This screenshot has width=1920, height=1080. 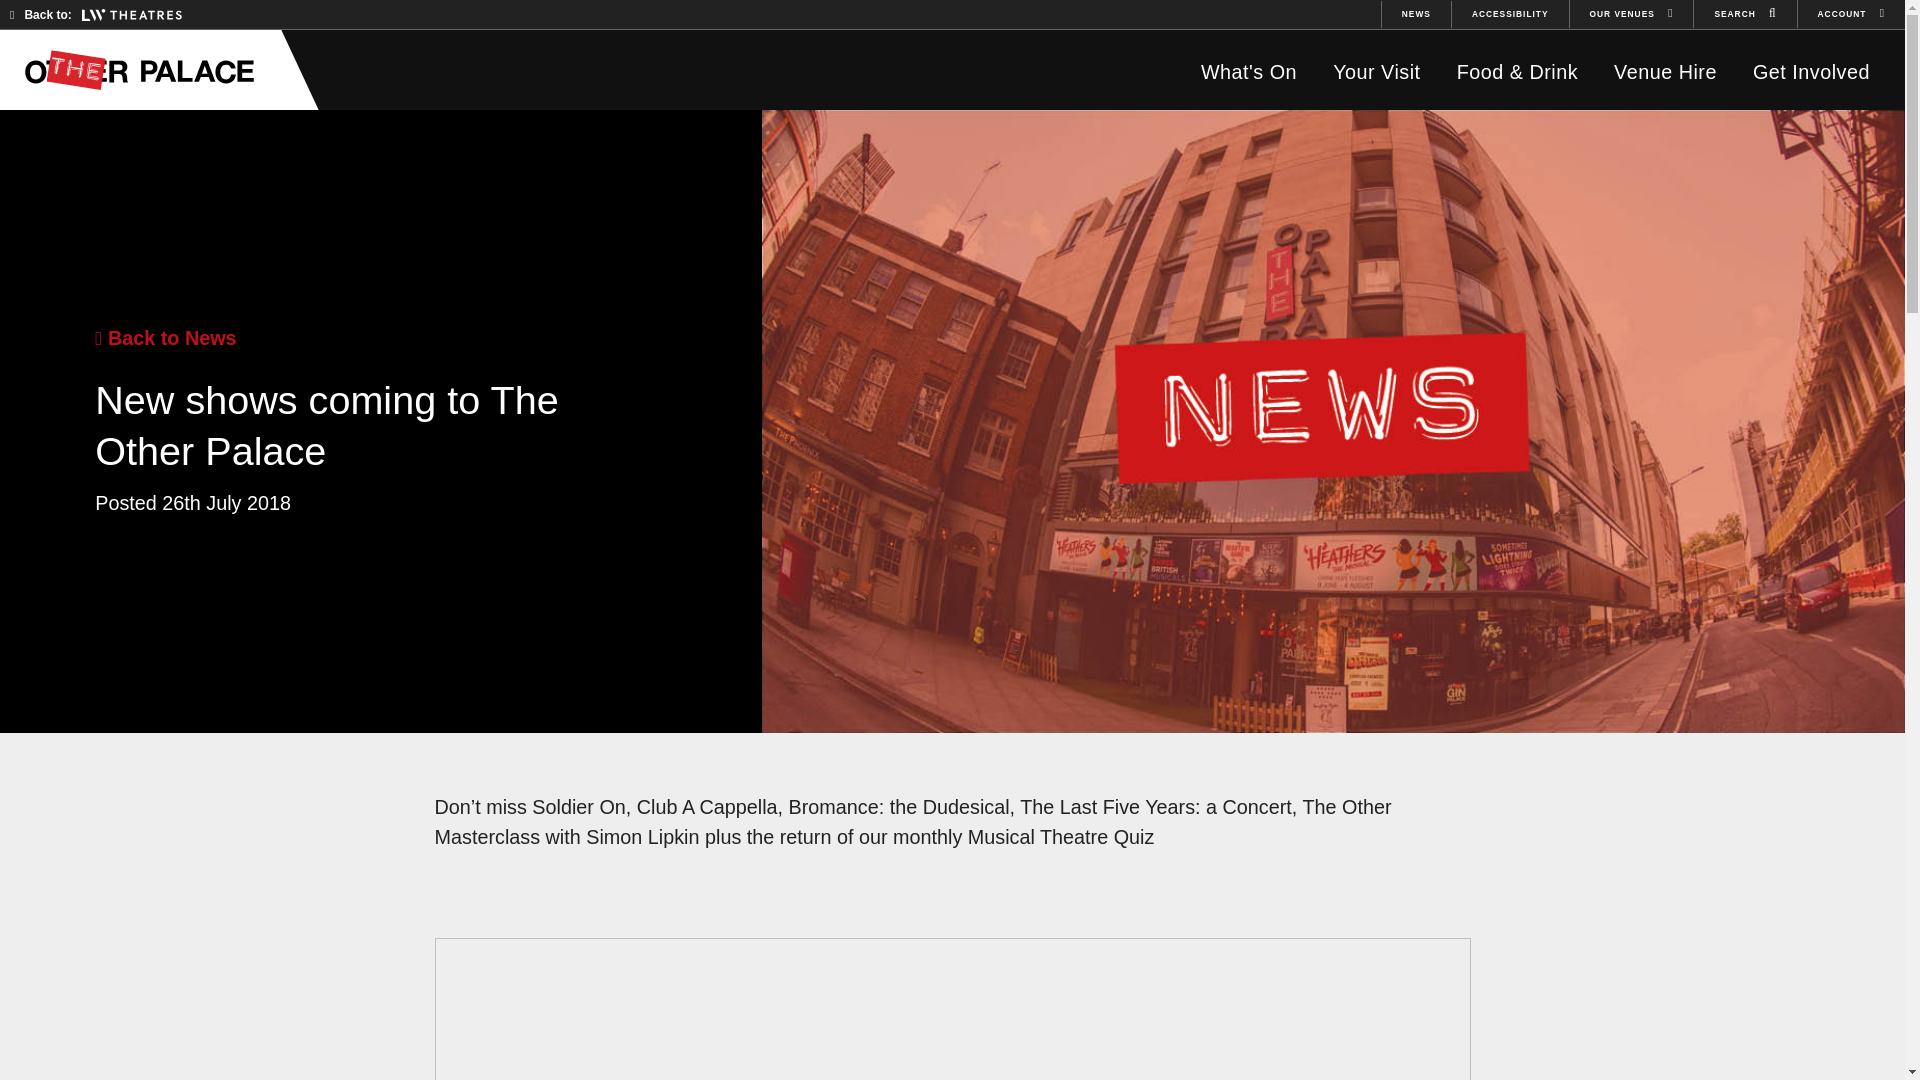 What do you see at coordinates (1248, 72) in the screenshot?
I see `What's On` at bounding box center [1248, 72].